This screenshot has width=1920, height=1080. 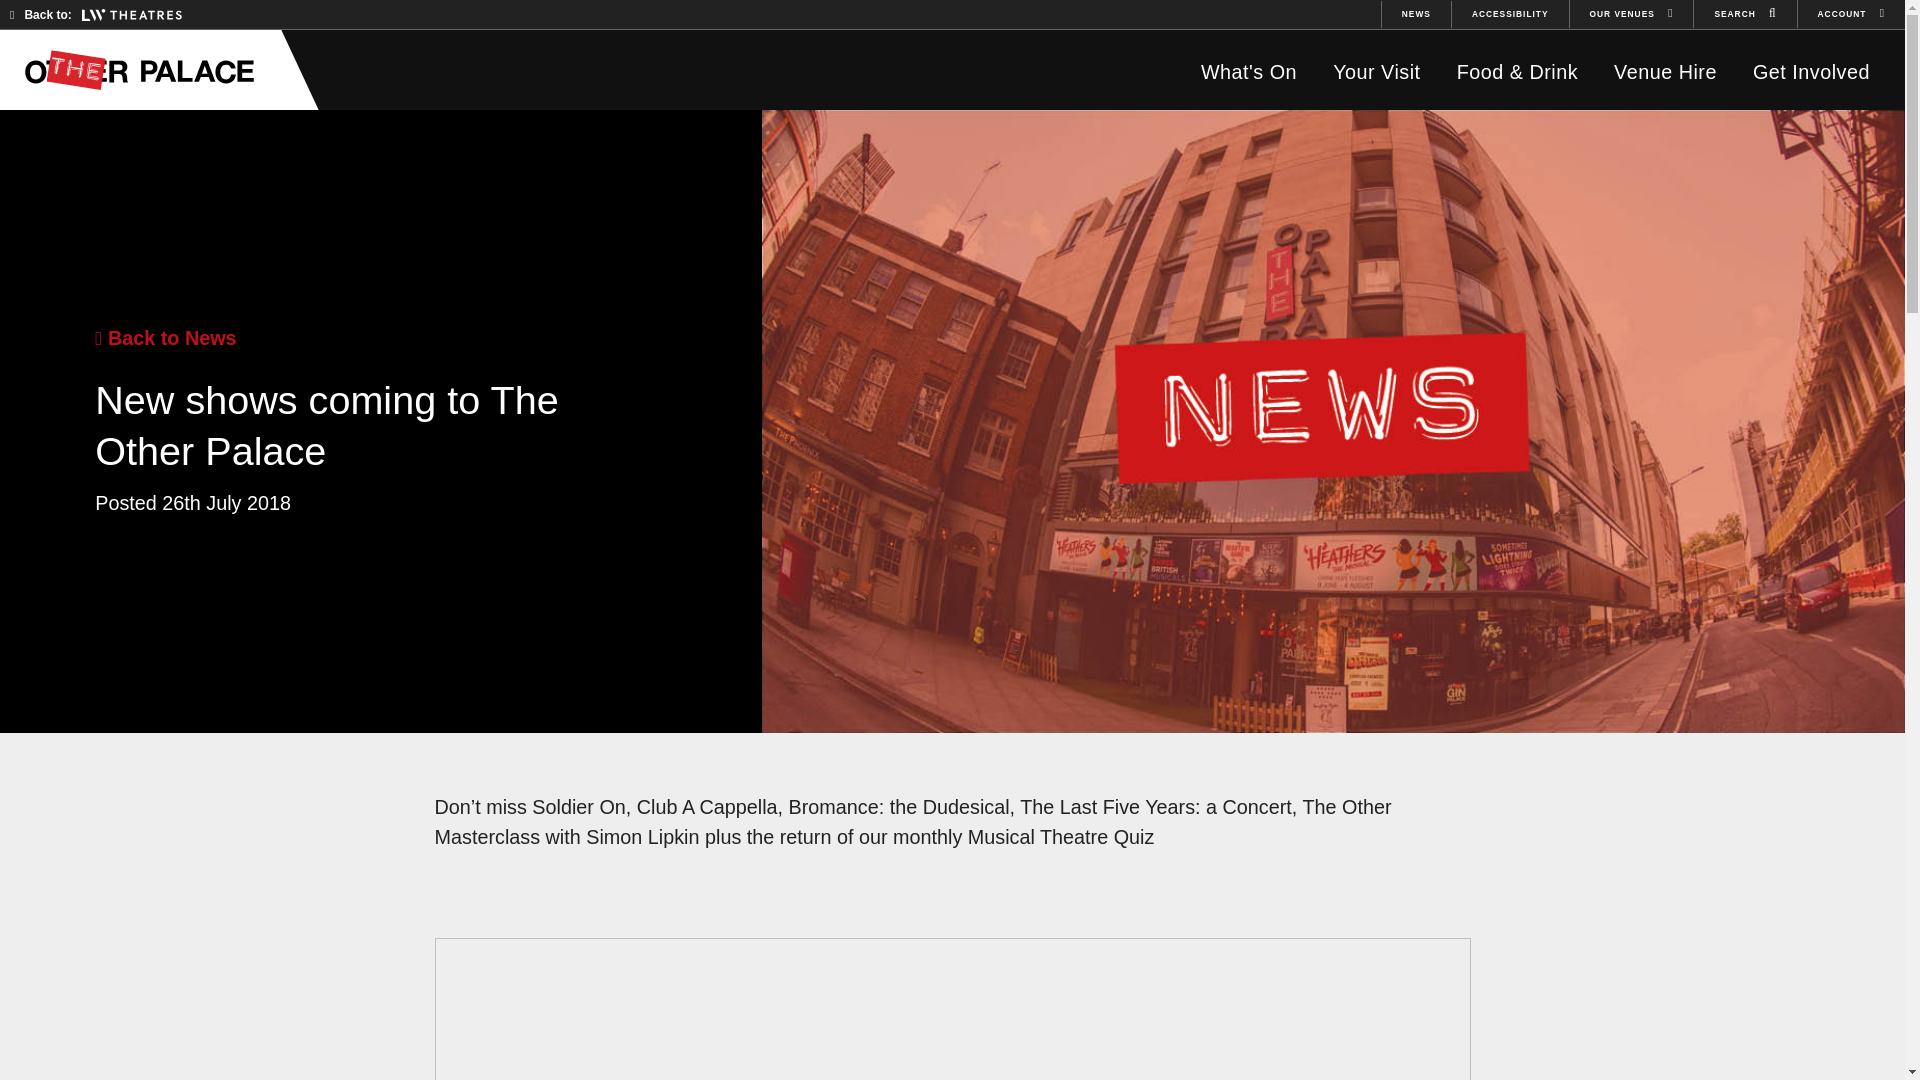 What do you see at coordinates (1248, 72) in the screenshot?
I see `What's On` at bounding box center [1248, 72].